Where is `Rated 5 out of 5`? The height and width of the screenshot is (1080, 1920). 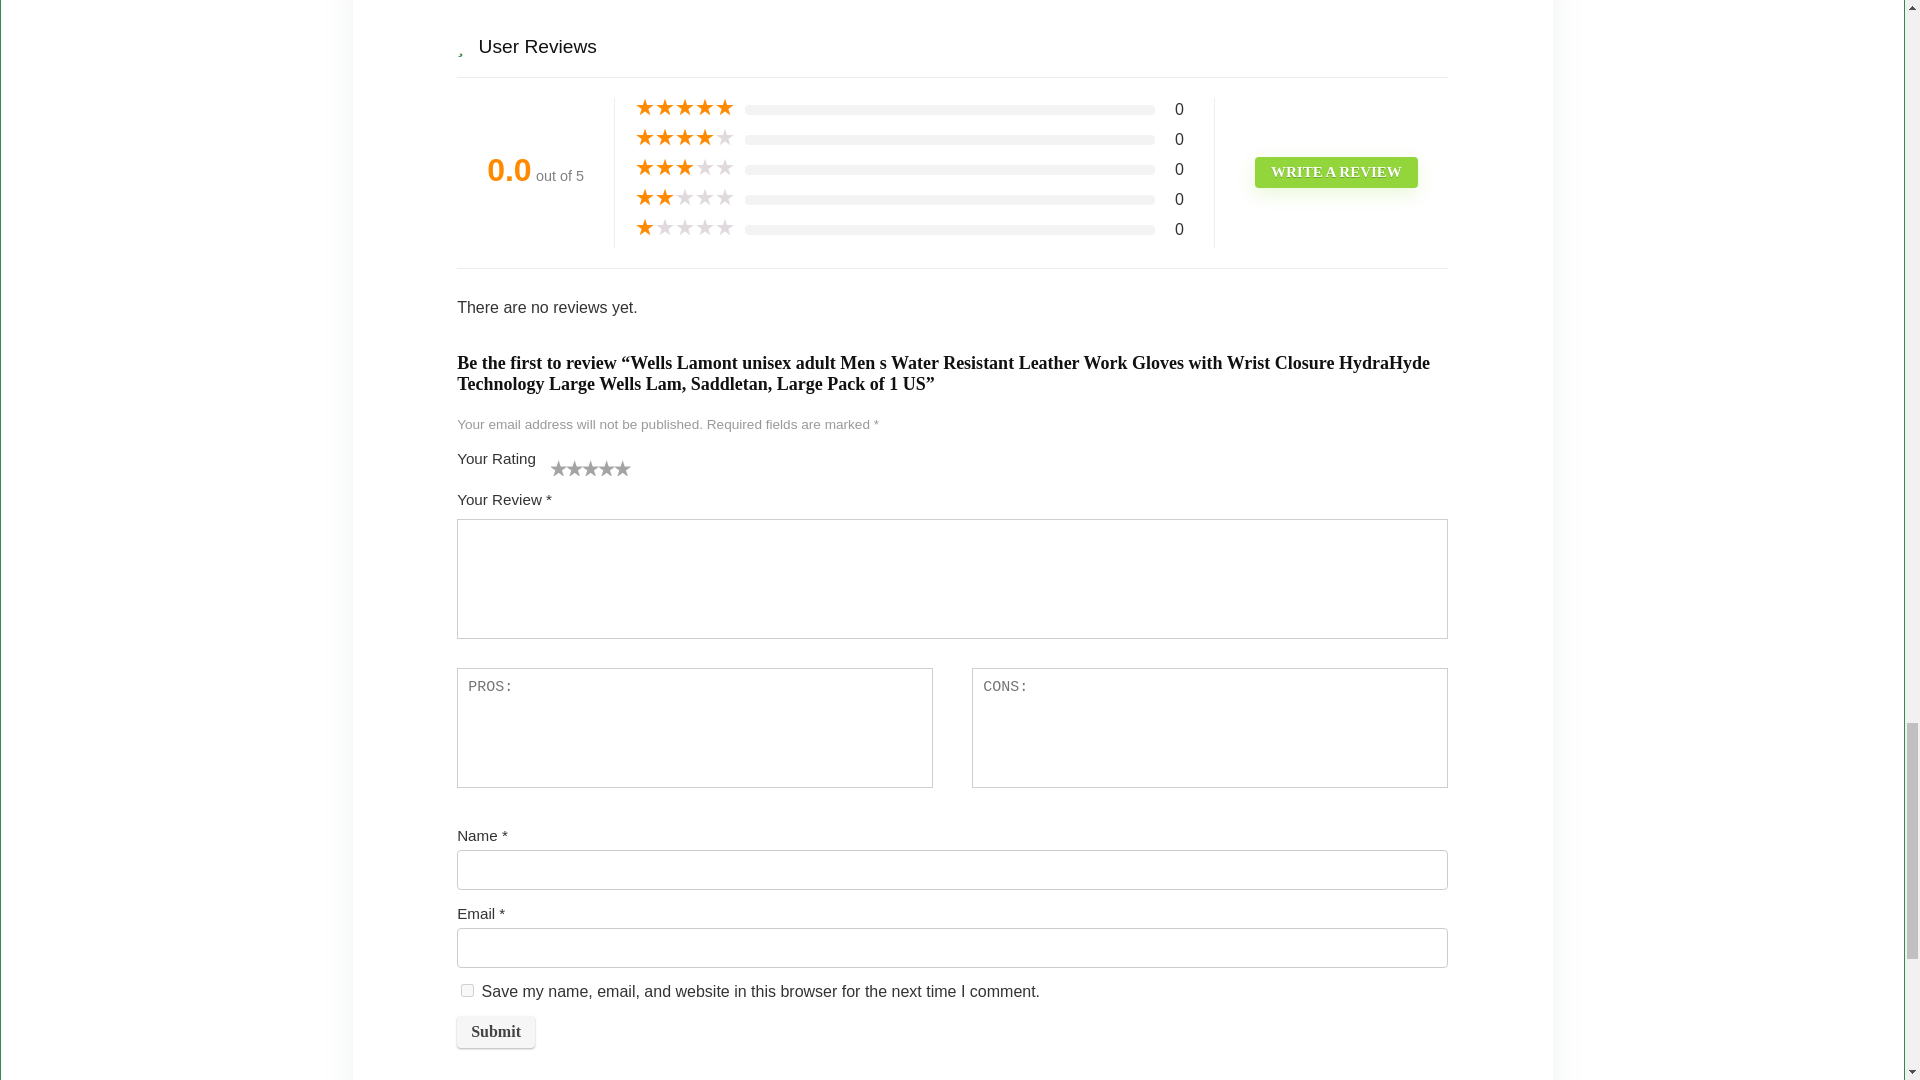 Rated 5 out of 5 is located at coordinates (685, 108).